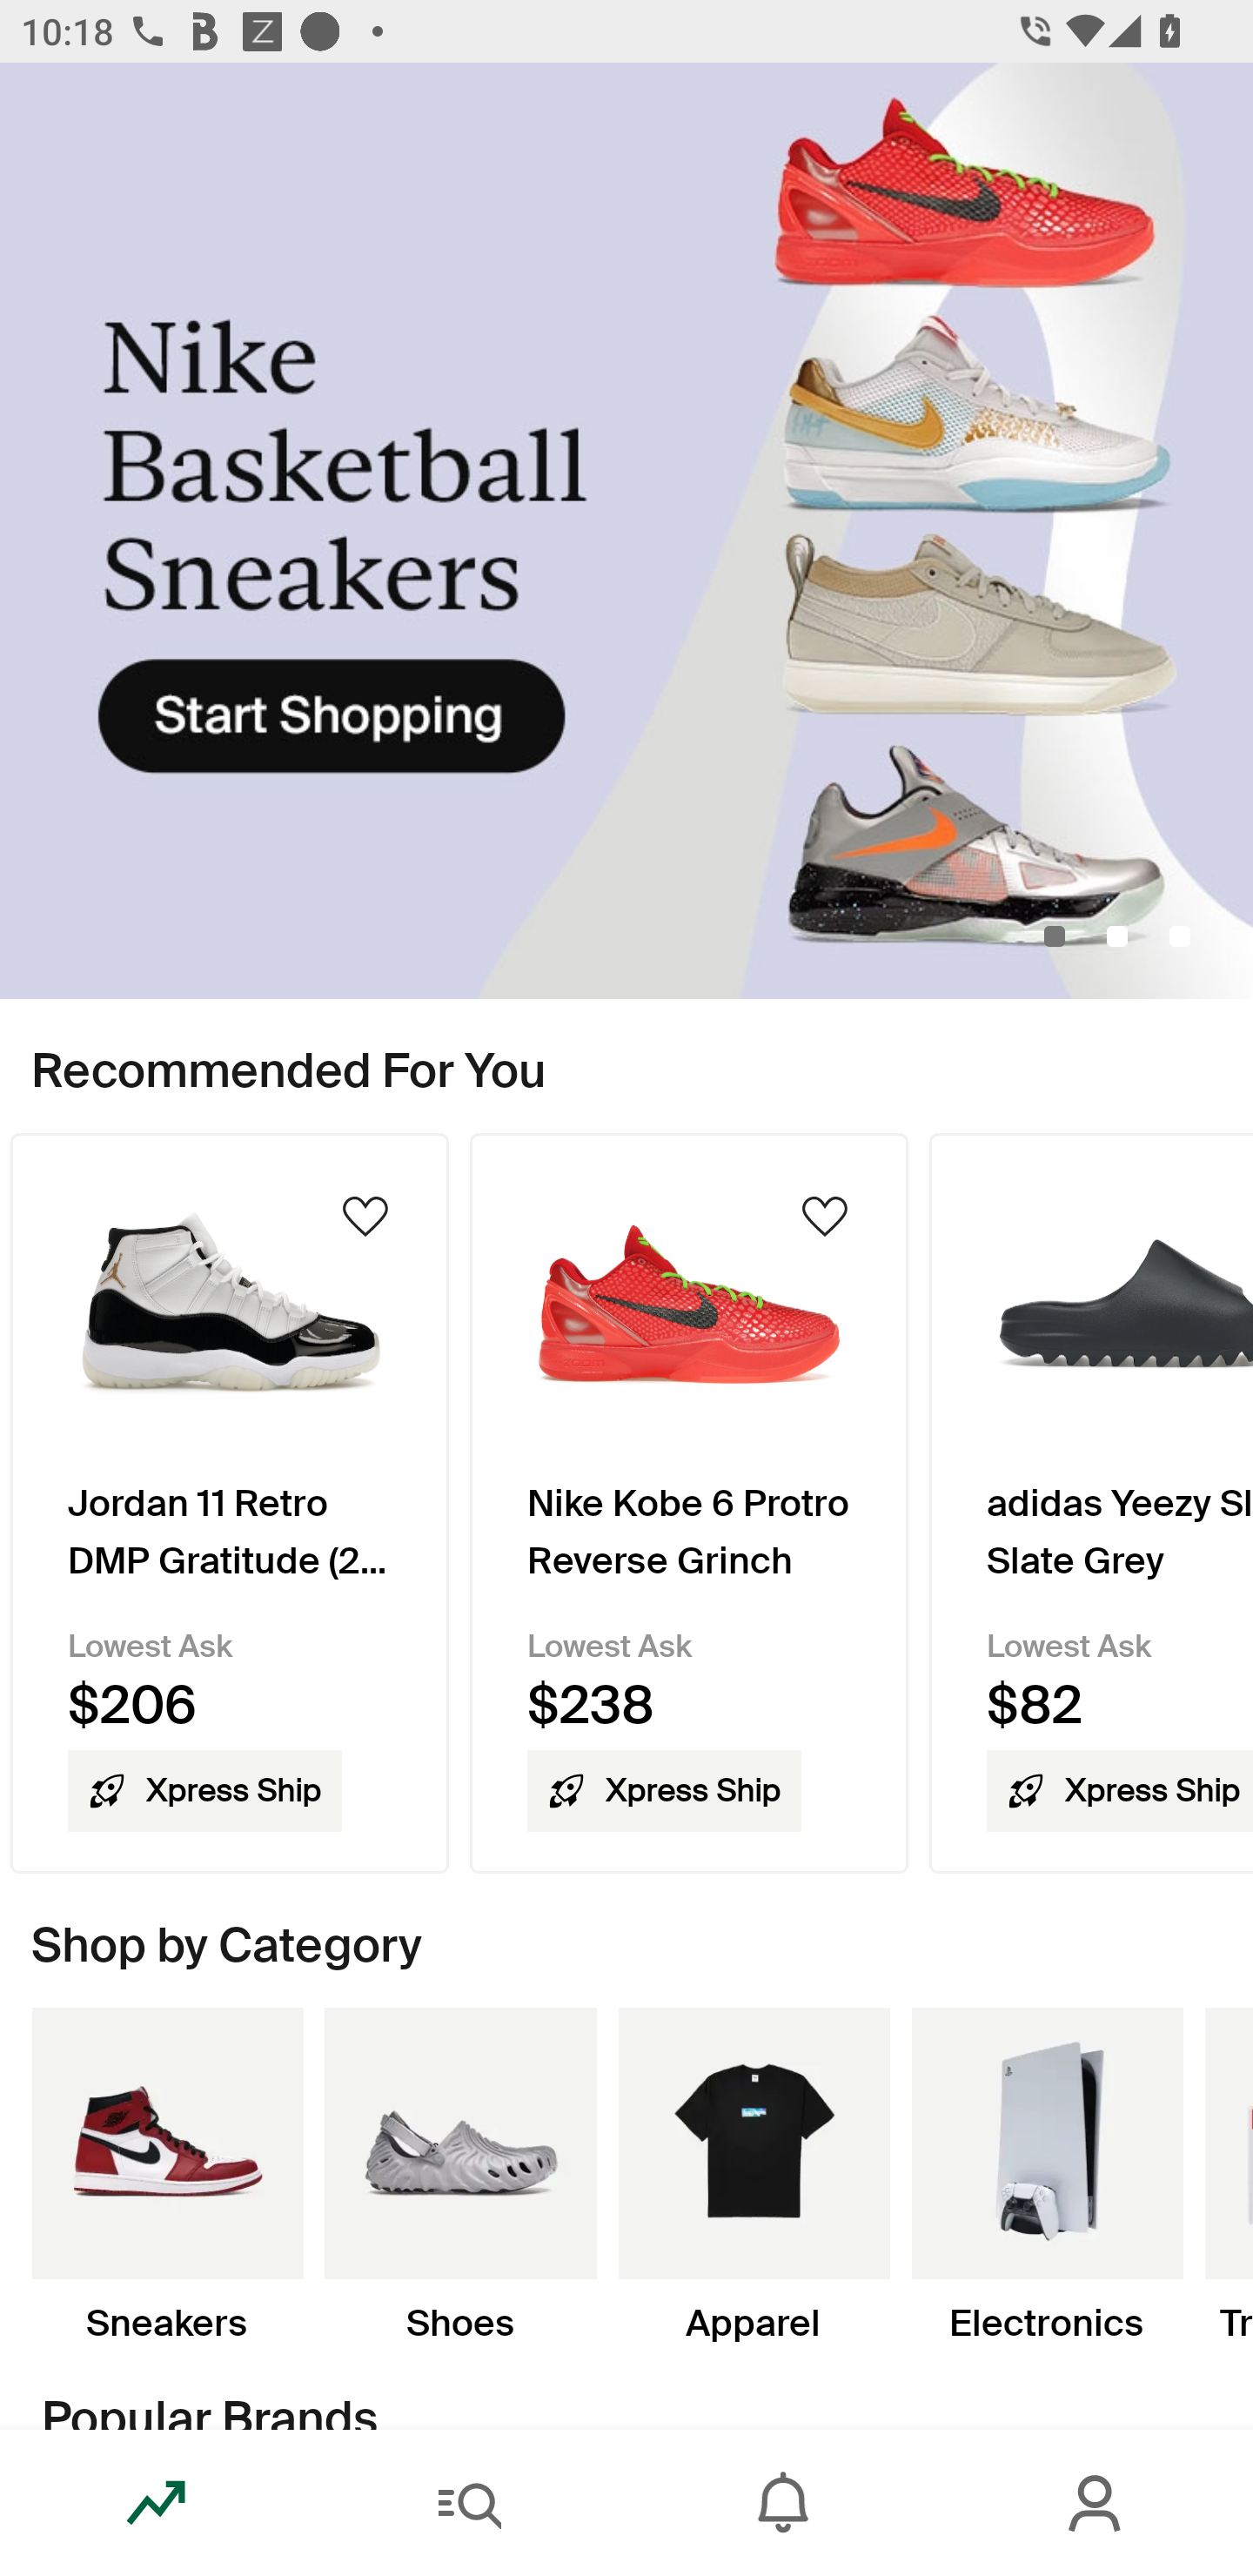  I want to click on NikeBasketballSprint_Followup_Primary_Mobile.jpg, so click(626, 531).